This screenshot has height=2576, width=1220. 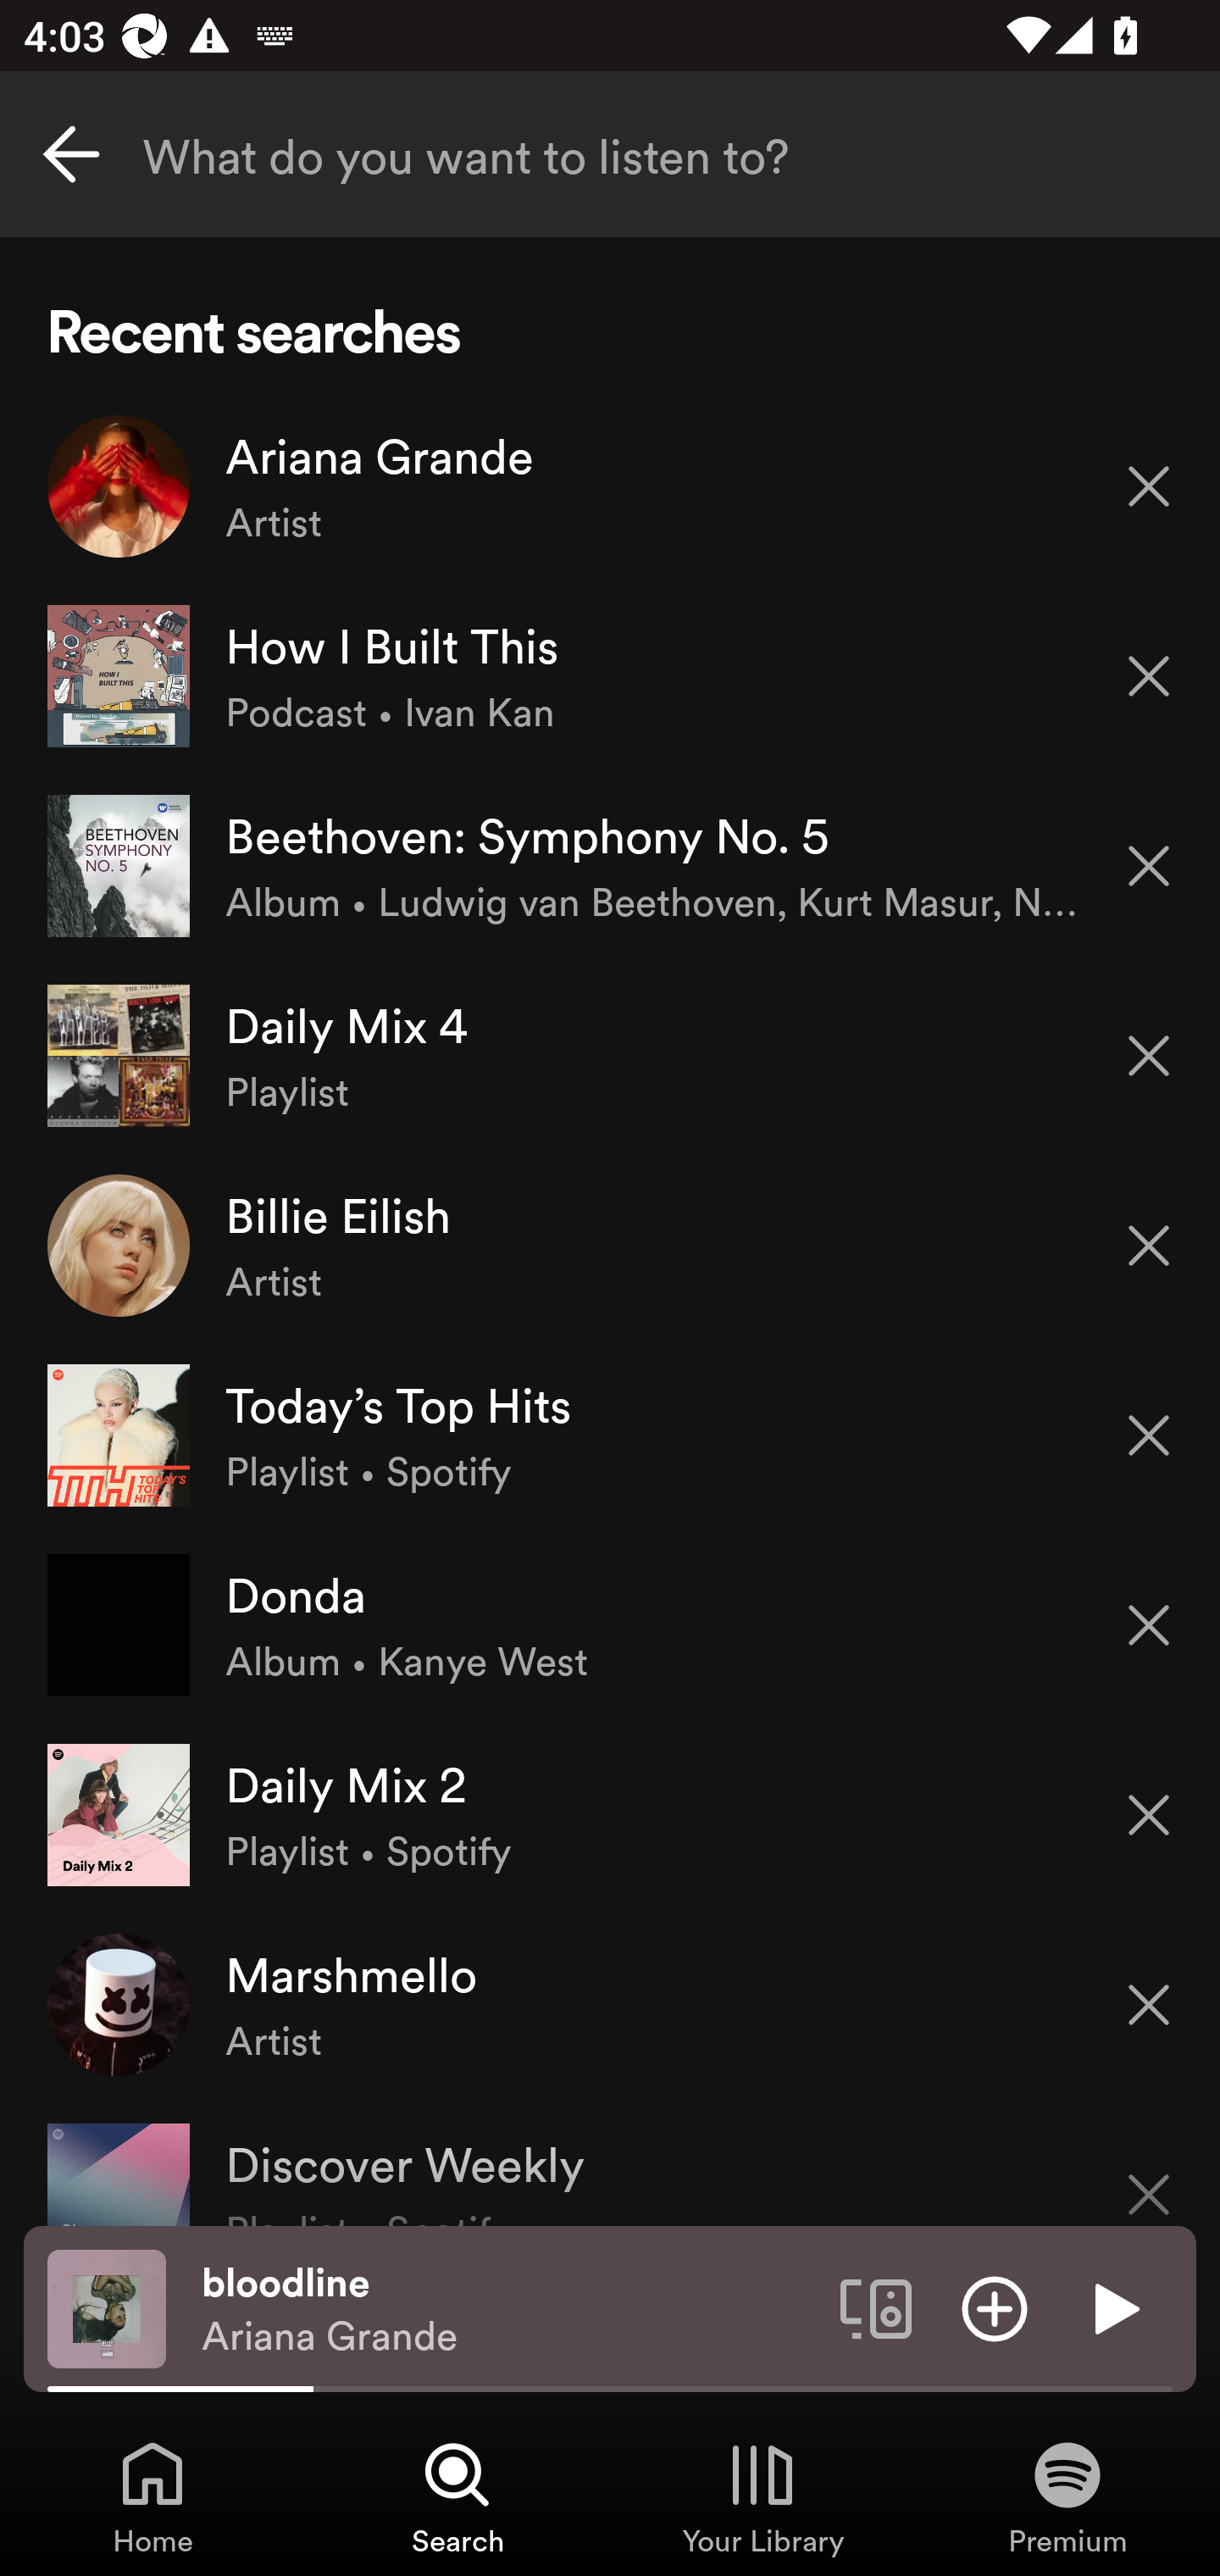 I want to click on Remove, so click(x=1149, y=1625).